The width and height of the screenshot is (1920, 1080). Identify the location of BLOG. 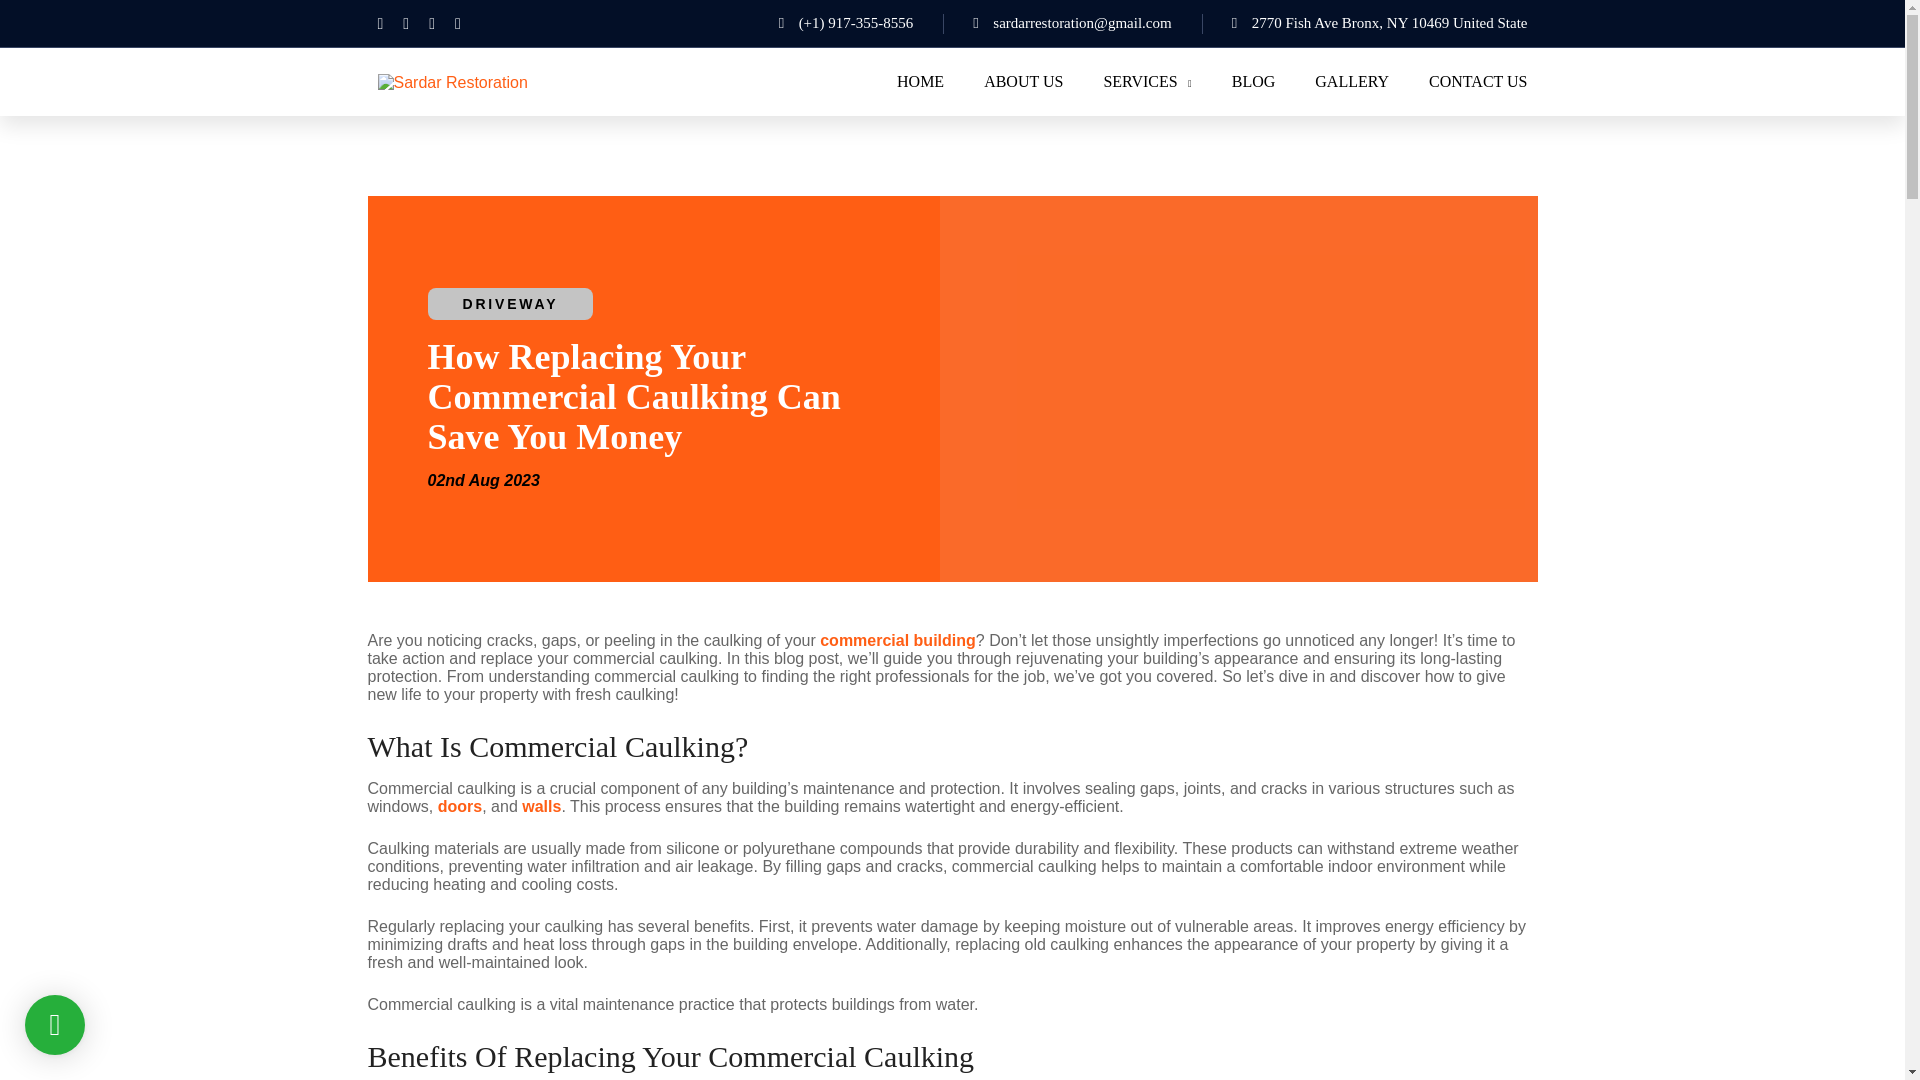
(1254, 82).